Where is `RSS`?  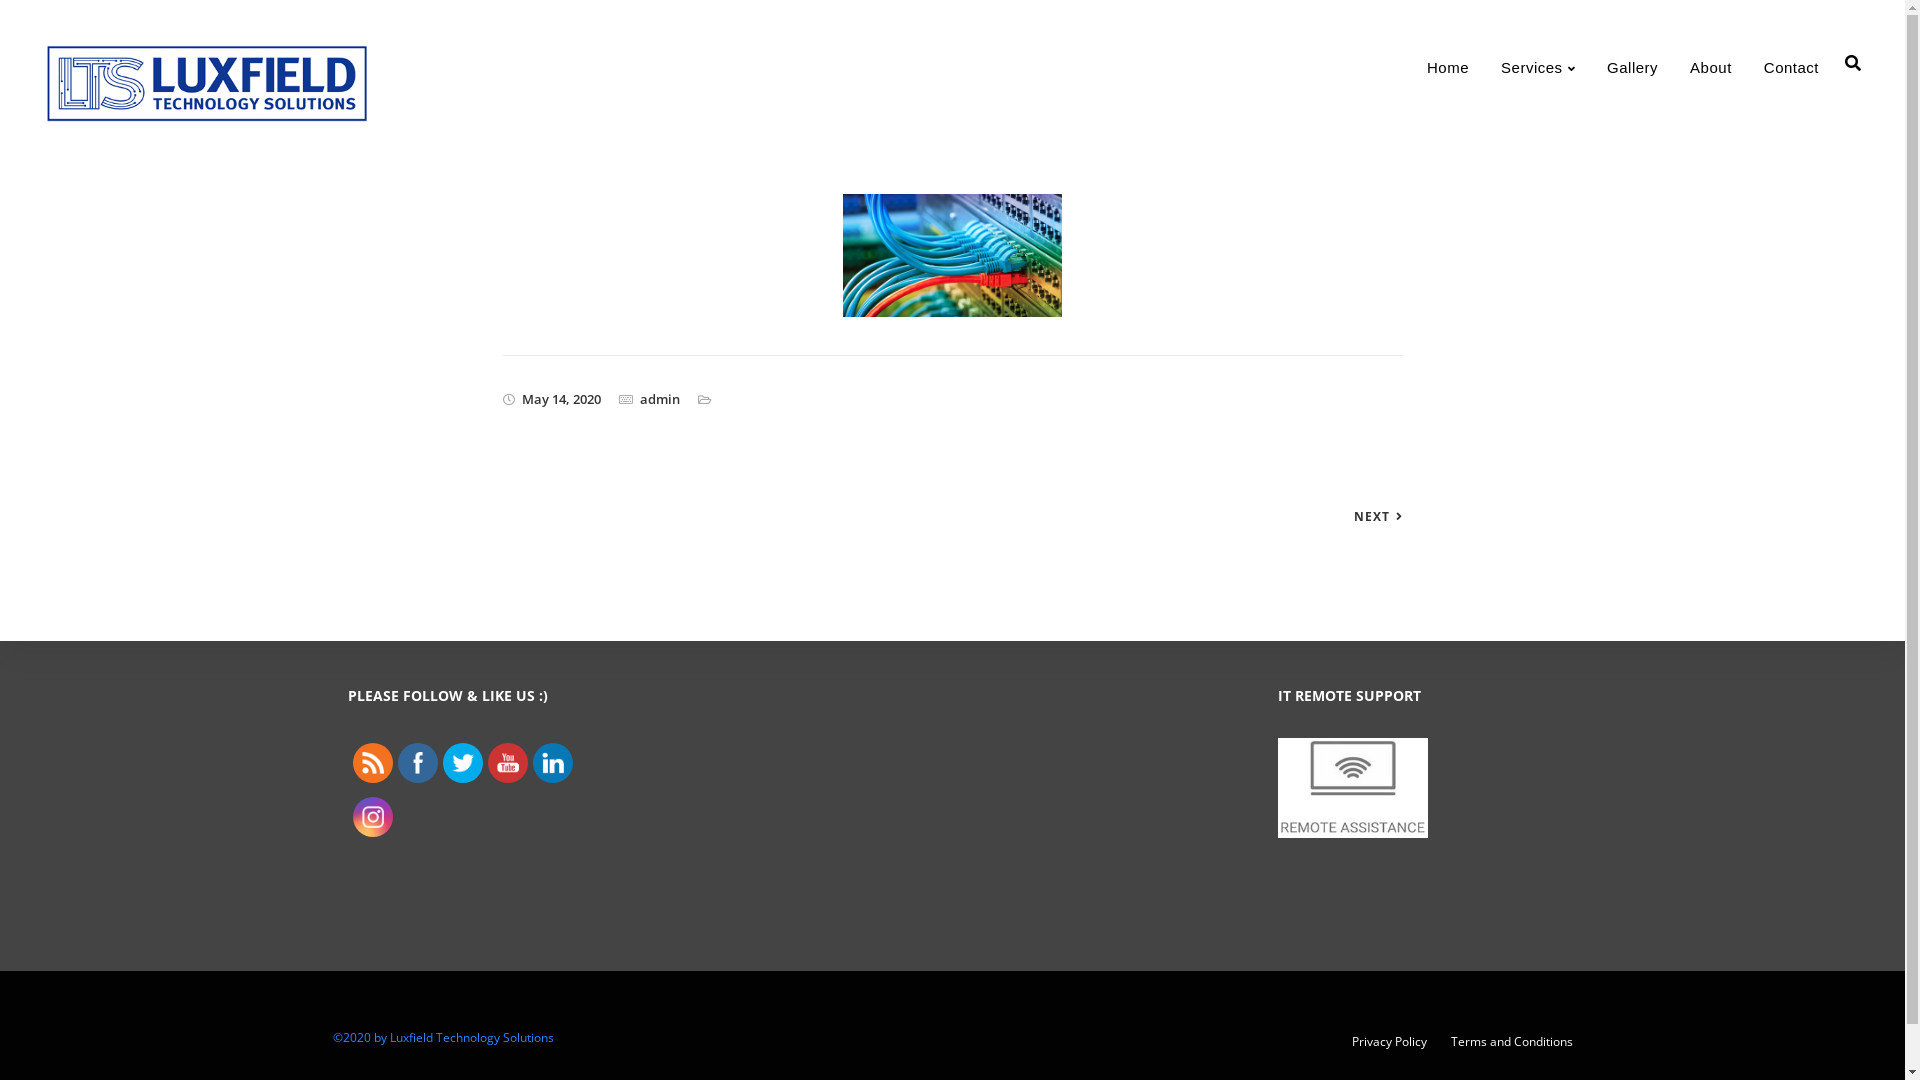
RSS is located at coordinates (373, 763).